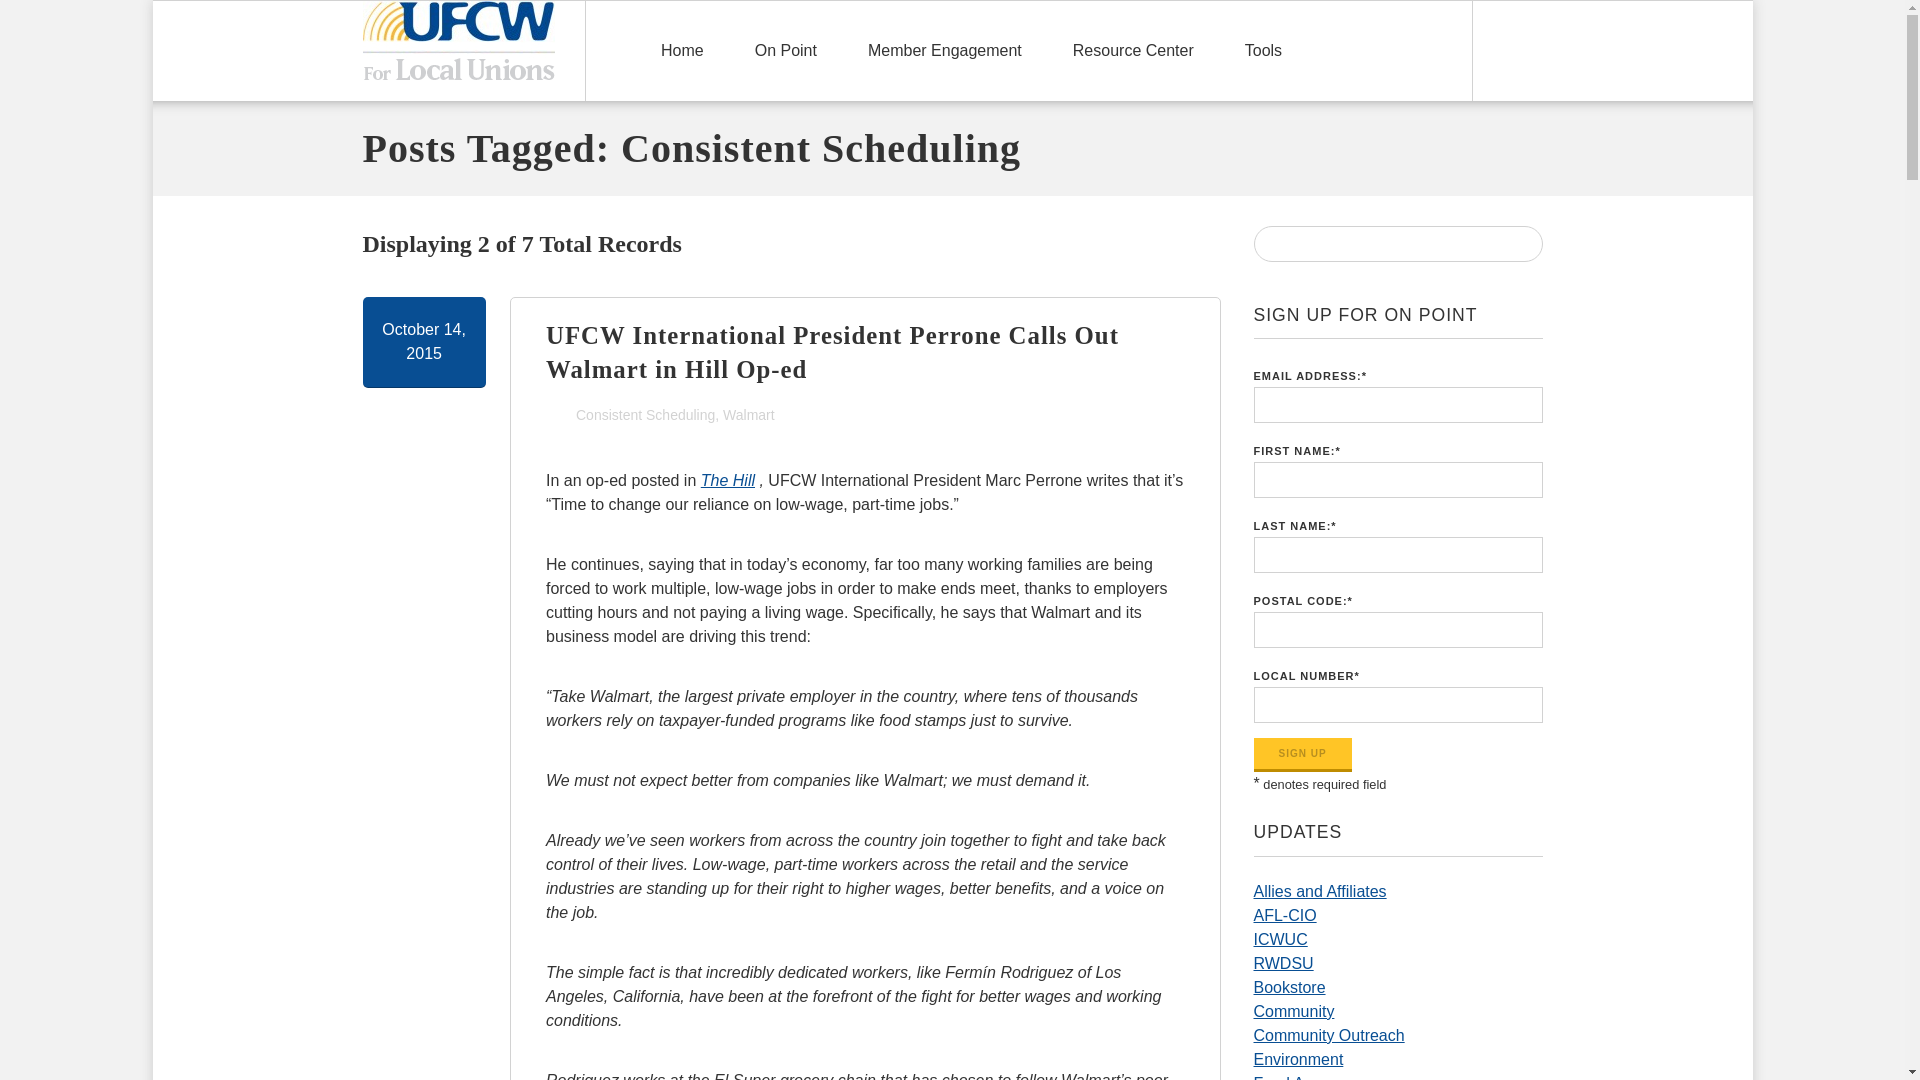 This screenshot has width=1920, height=1080. What do you see at coordinates (682, 51) in the screenshot?
I see `Home` at bounding box center [682, 51].